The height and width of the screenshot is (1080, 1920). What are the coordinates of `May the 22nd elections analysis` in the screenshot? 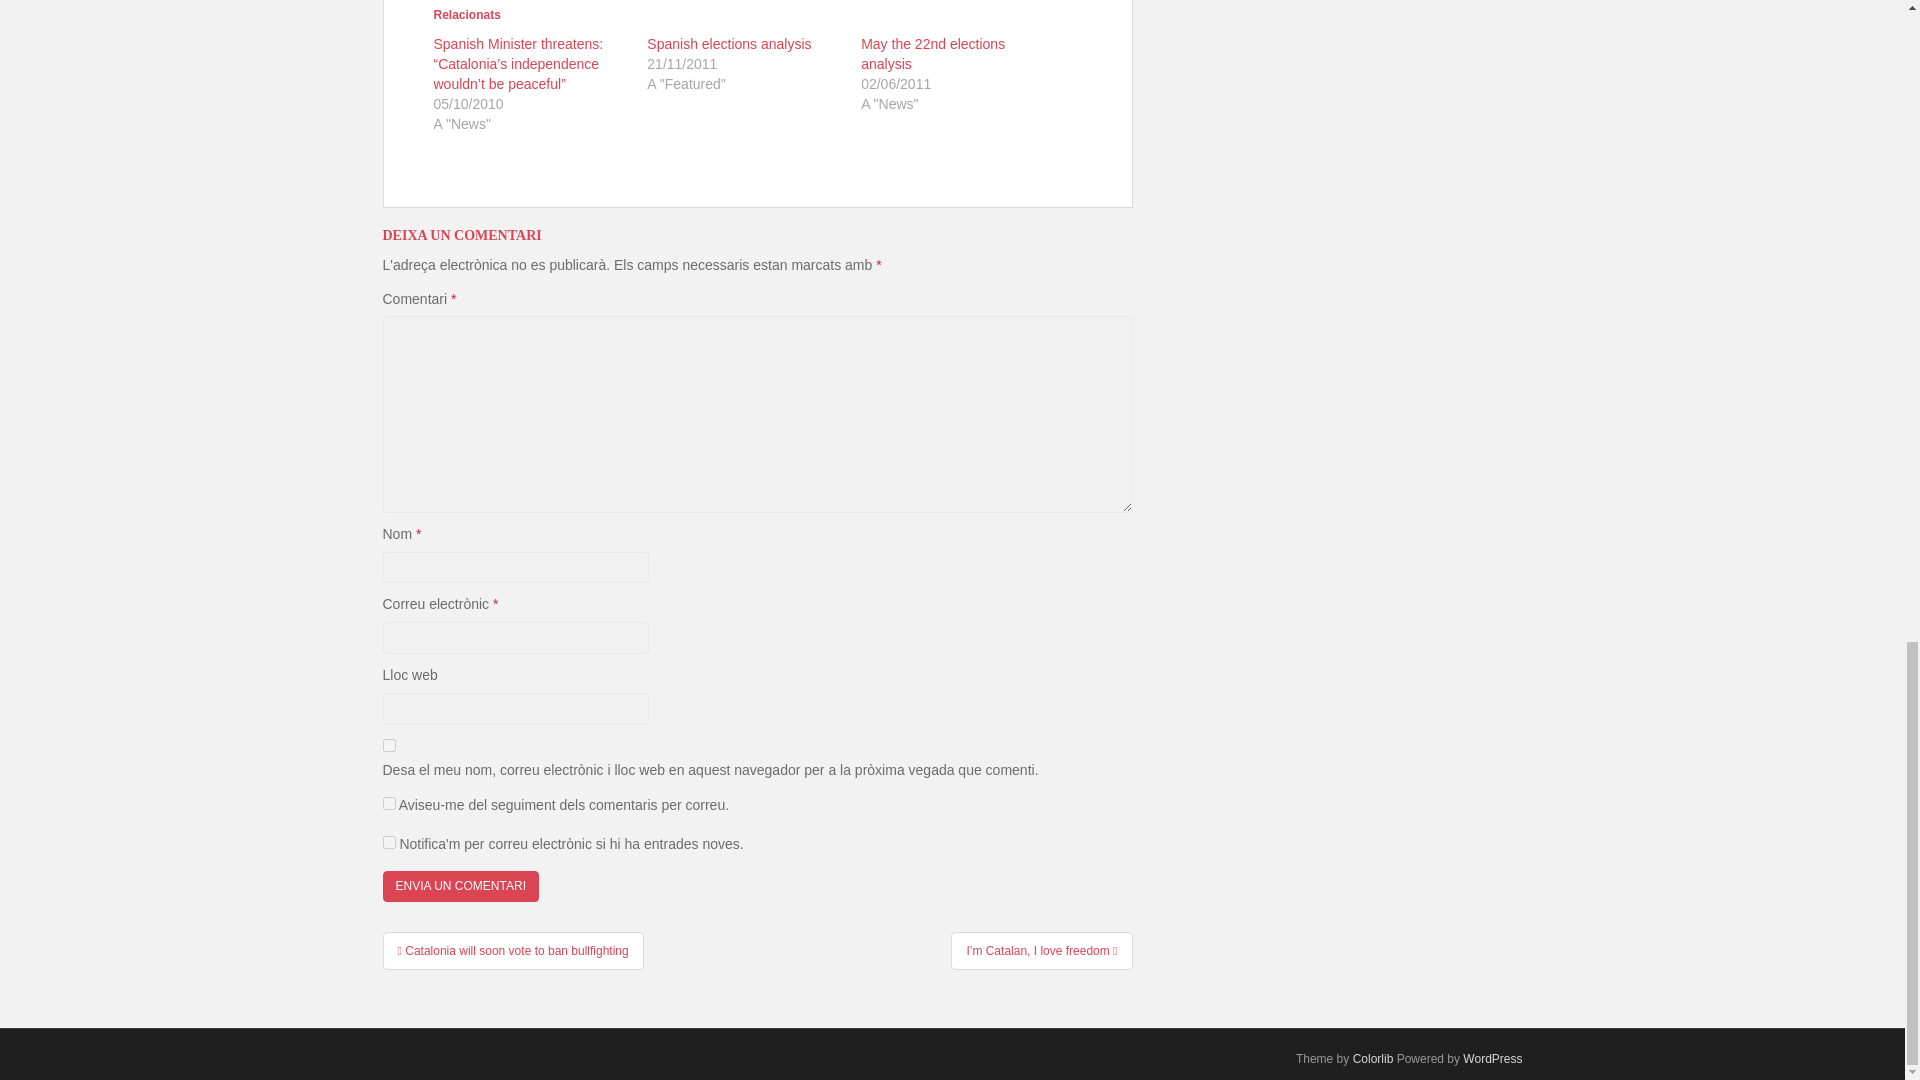 It's located at (932, 54).